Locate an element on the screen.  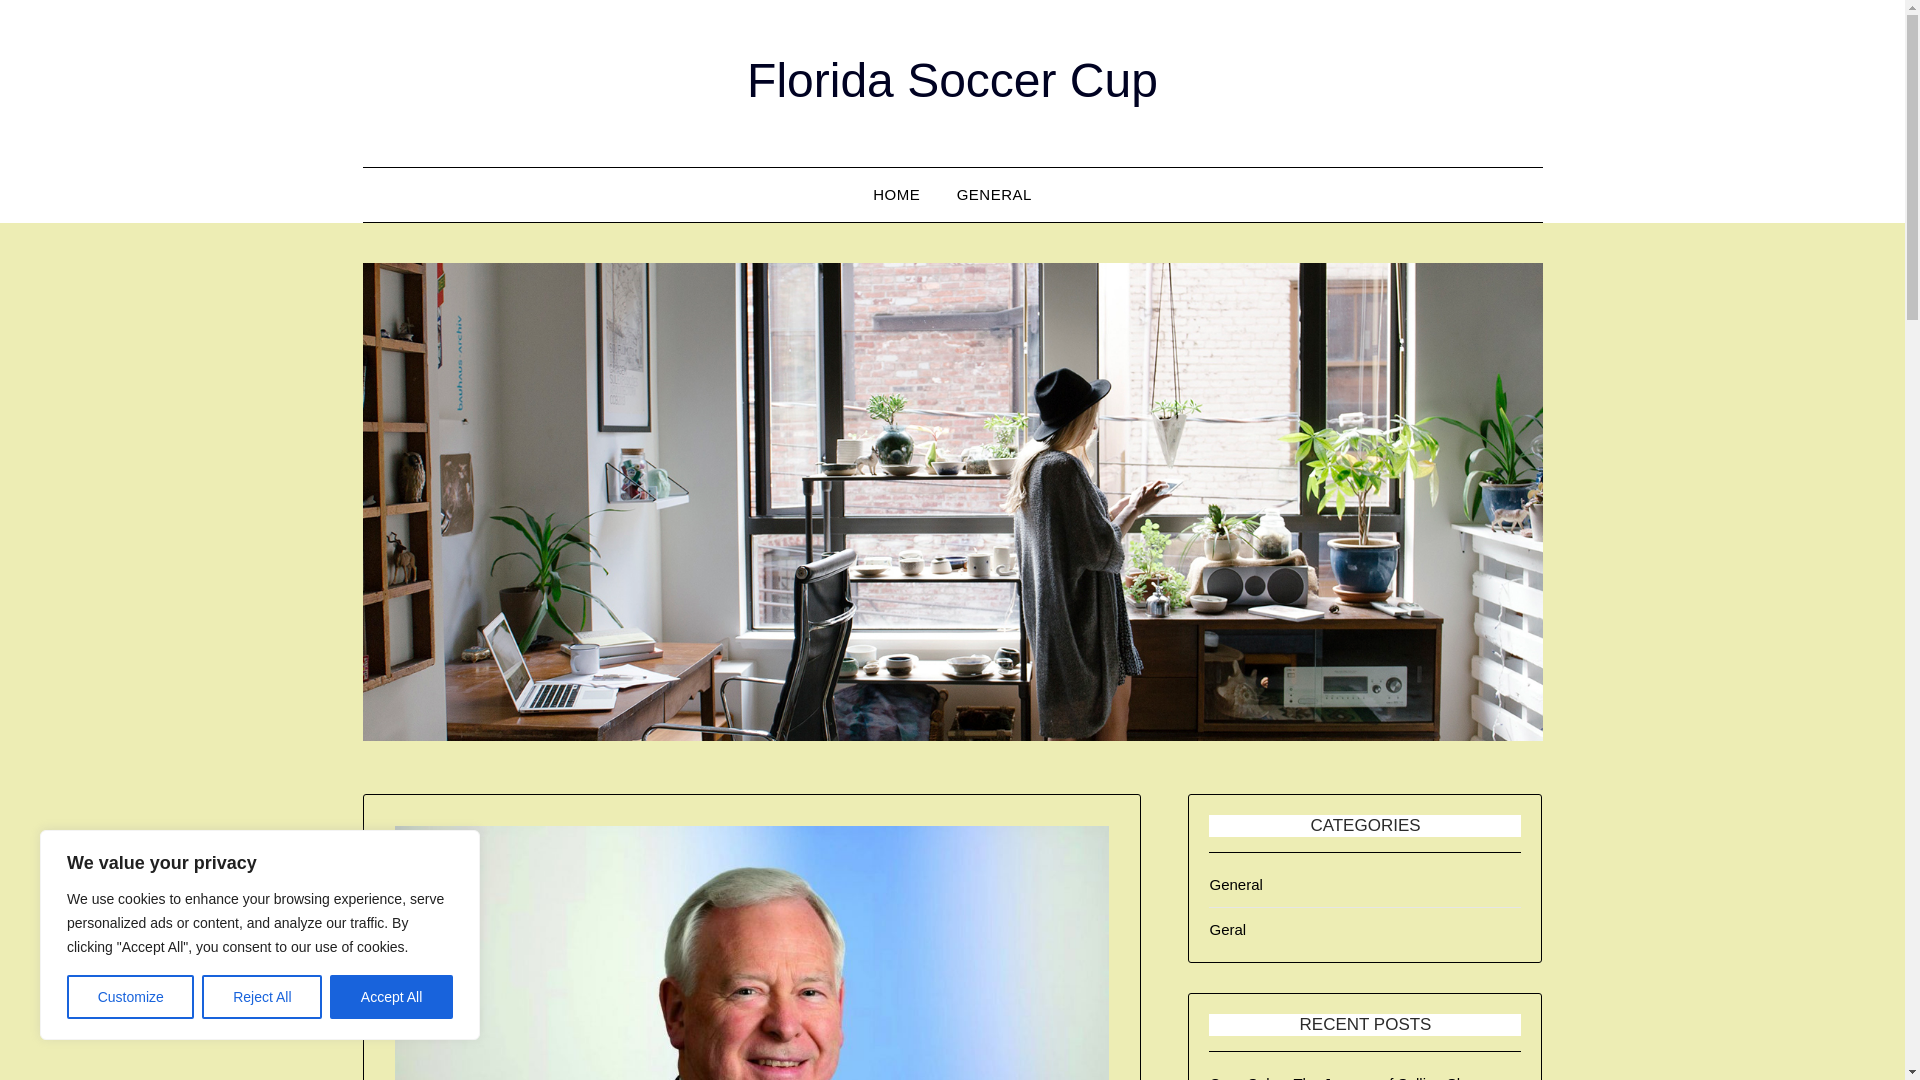
HOME is located at coordinates (896, 195).